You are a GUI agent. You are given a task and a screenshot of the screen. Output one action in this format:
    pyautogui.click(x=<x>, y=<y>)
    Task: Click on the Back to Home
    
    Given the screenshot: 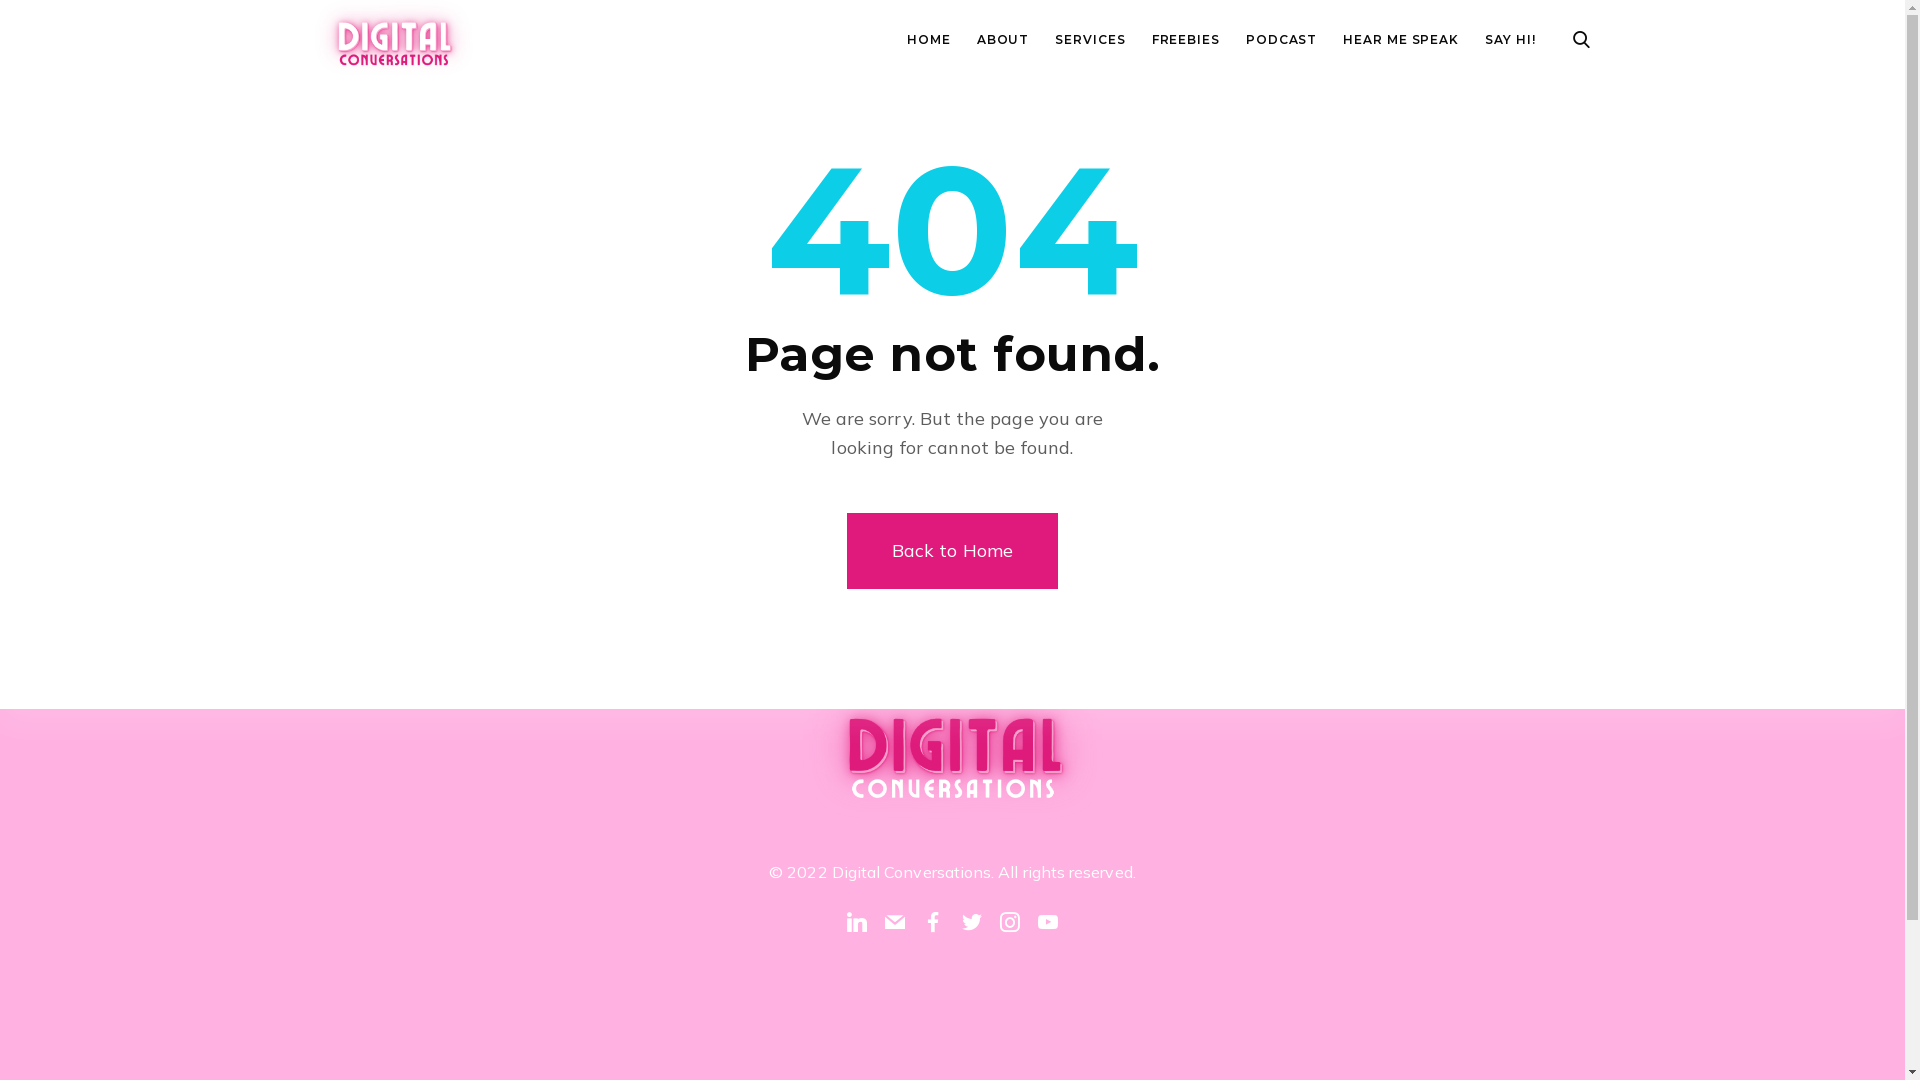 What is the action you would take?
    pyautogui.click(x=952, y=551)
    